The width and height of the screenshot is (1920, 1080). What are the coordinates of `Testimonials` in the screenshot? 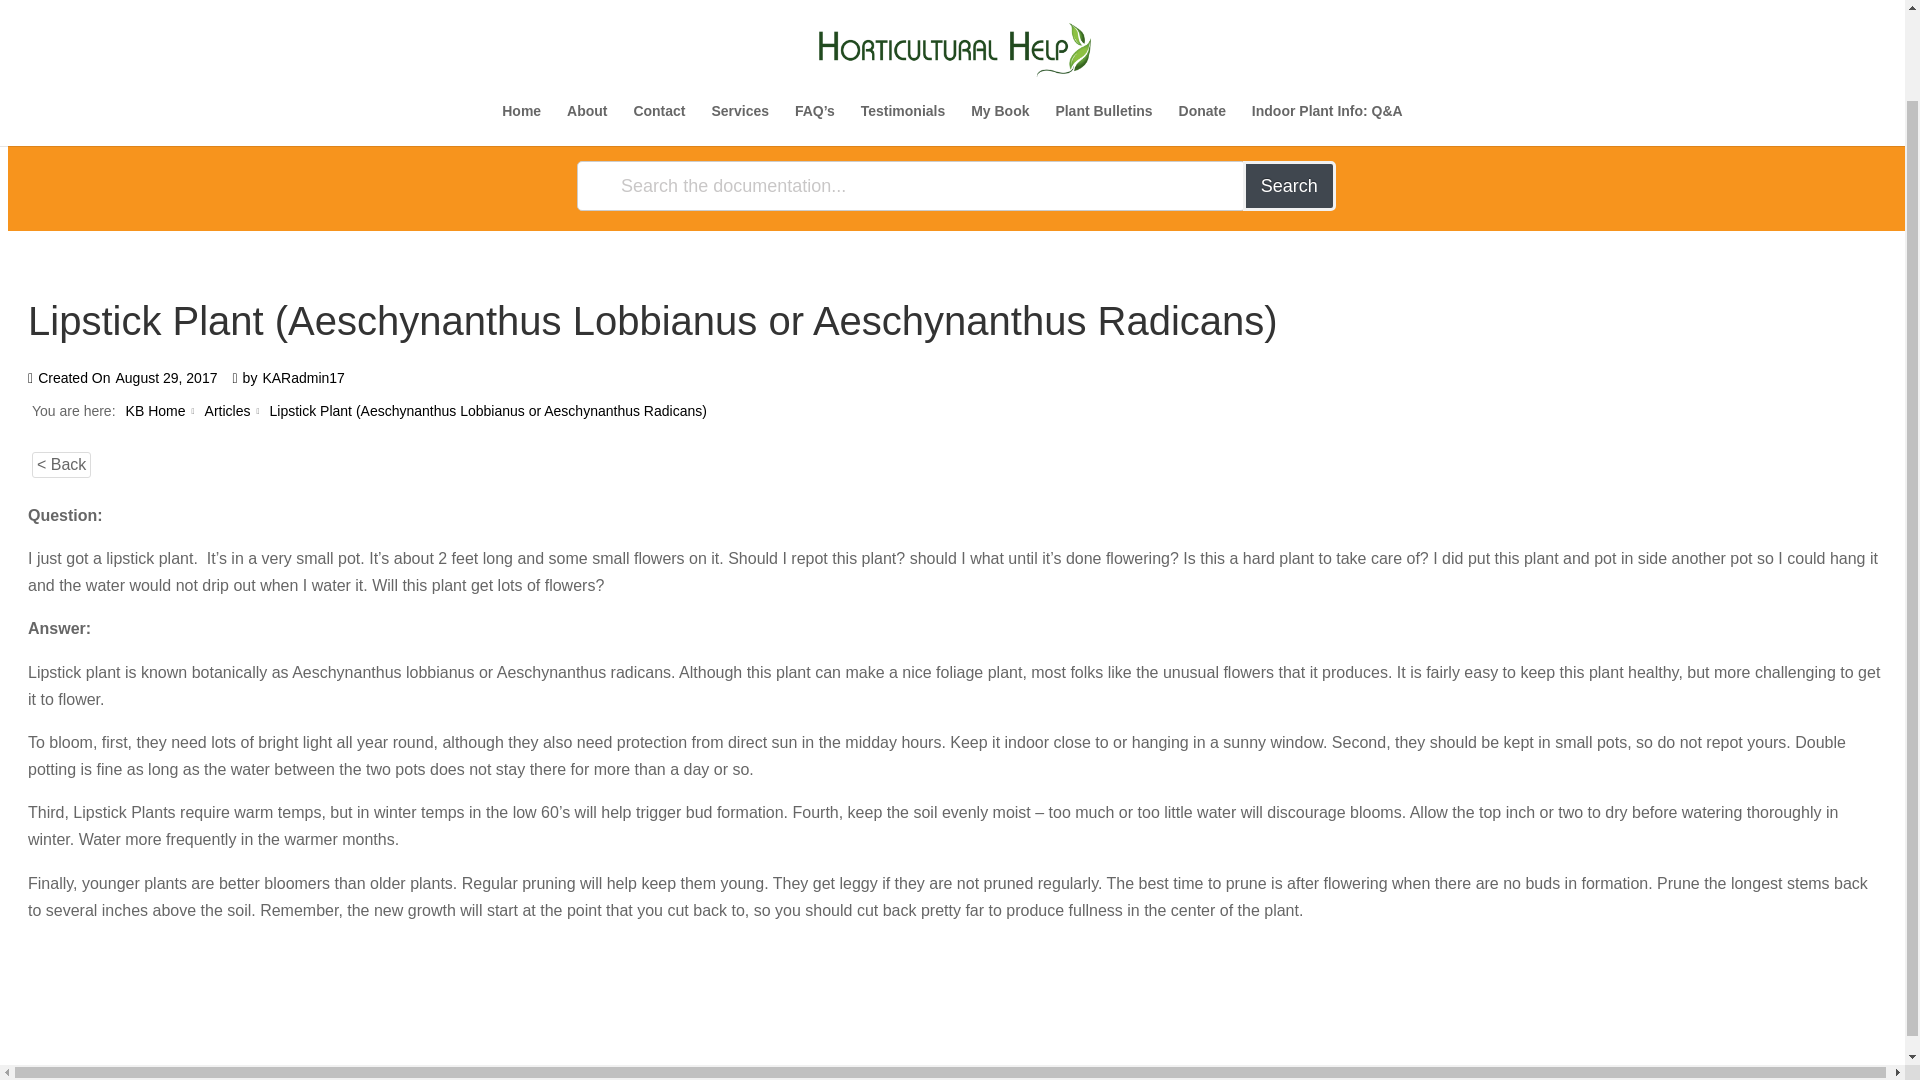 It's located at (903, 26).